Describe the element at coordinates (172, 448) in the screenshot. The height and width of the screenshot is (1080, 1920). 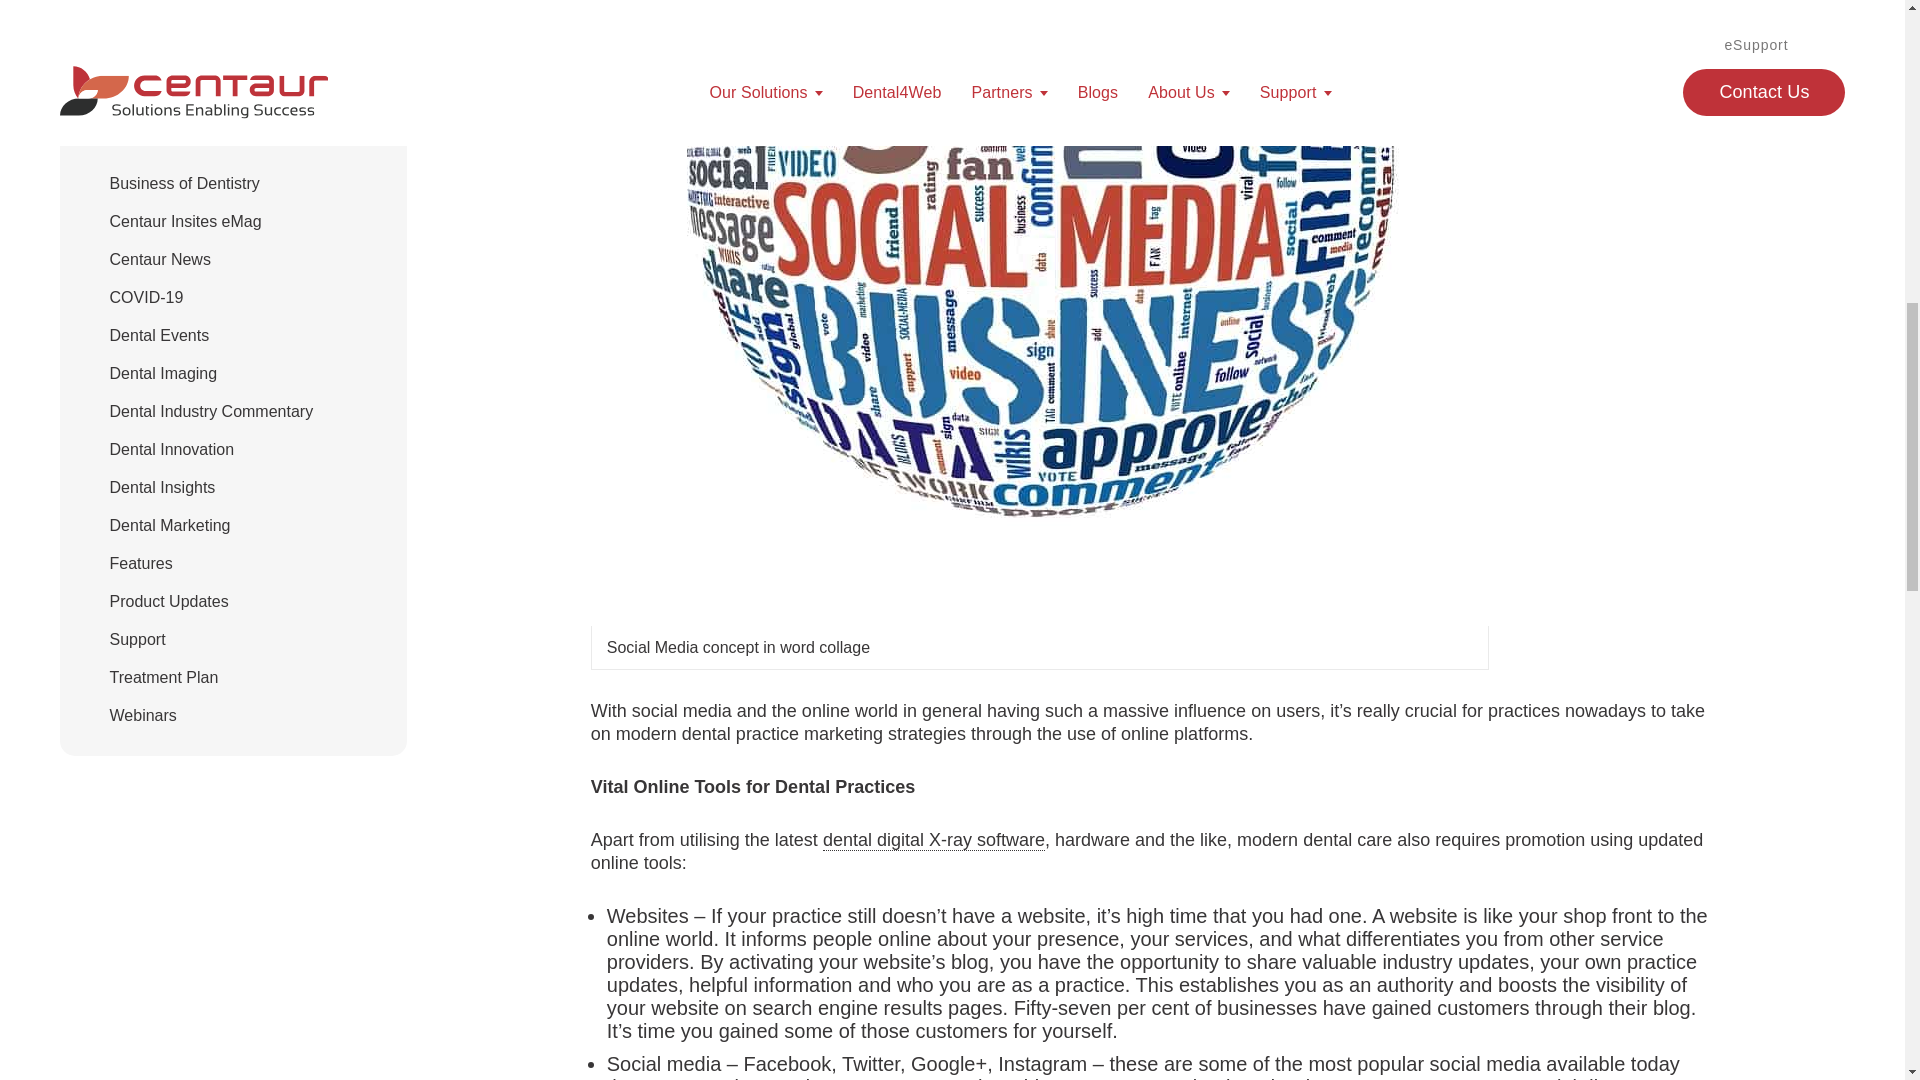
I see `Category 1` at that location.